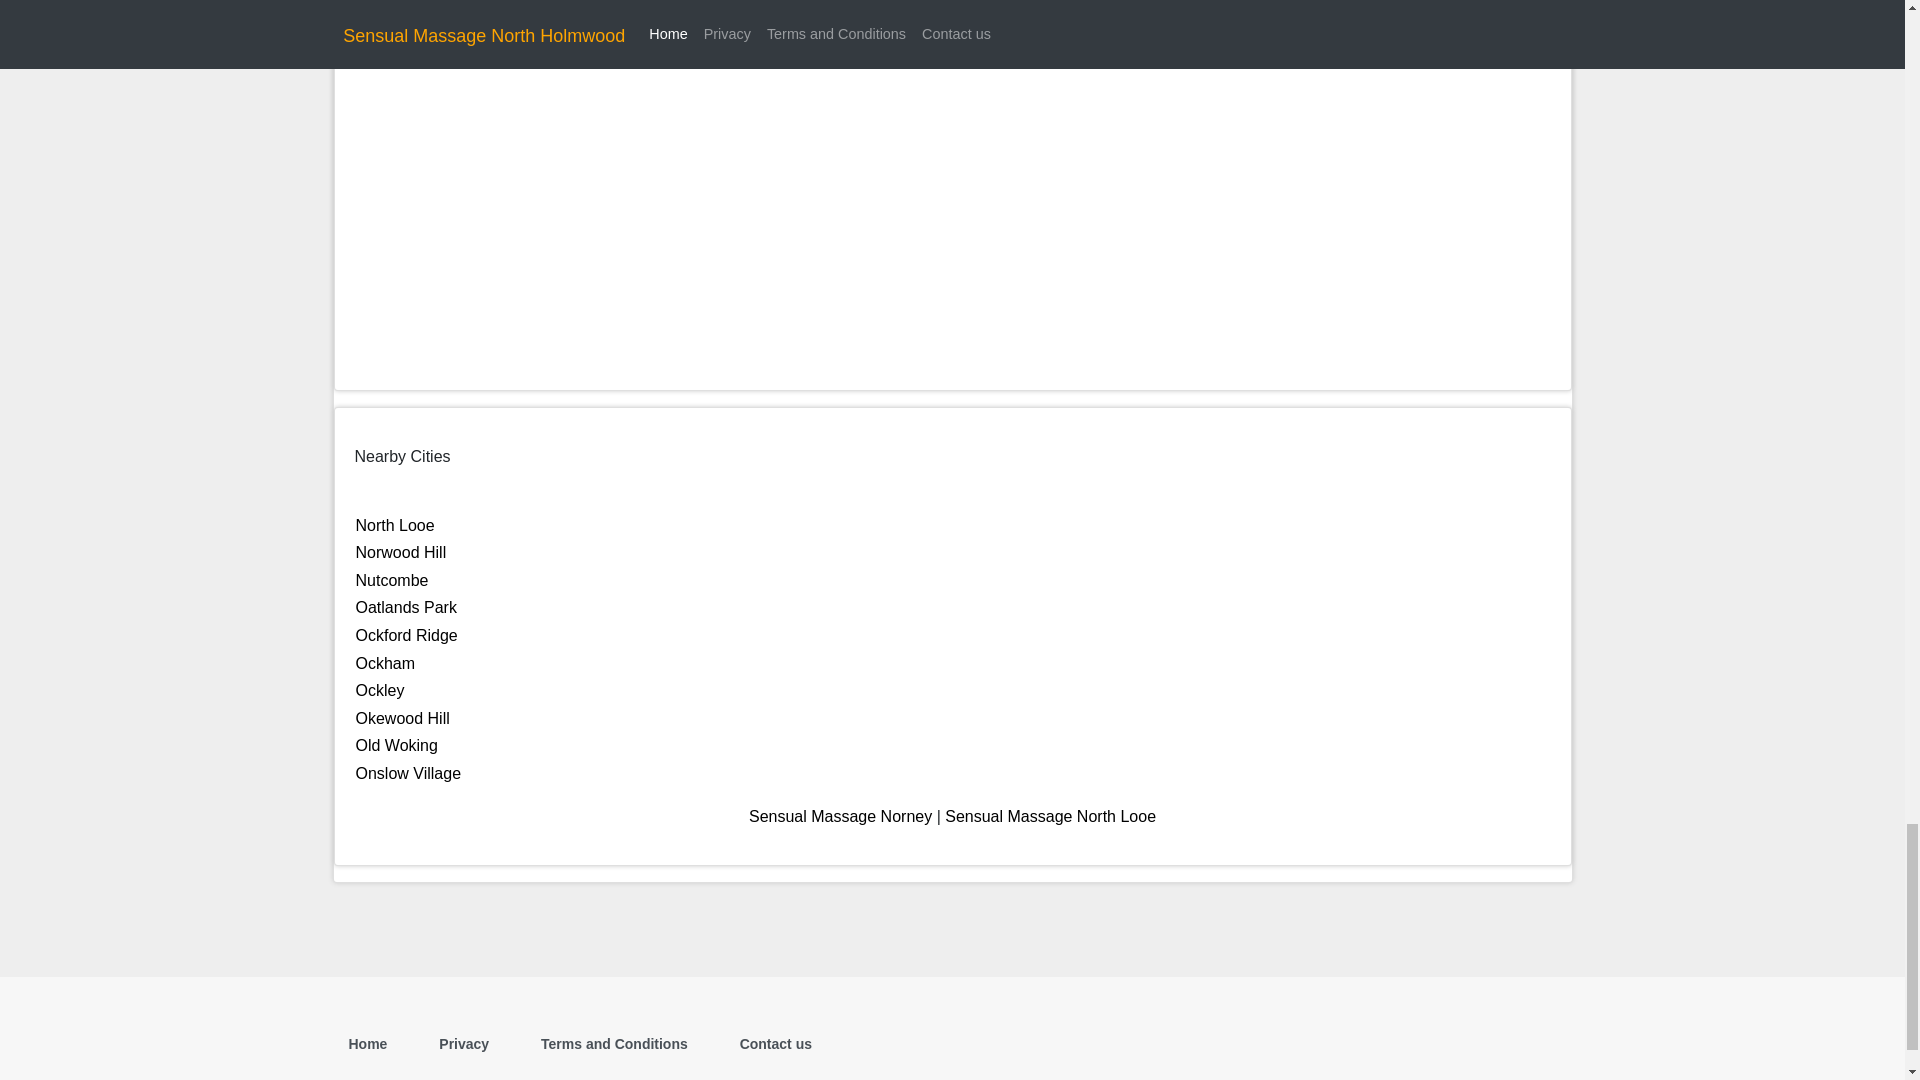  Describe the element at coordinates (386, 662) in the screenshot. I see `Ockham` at that location.